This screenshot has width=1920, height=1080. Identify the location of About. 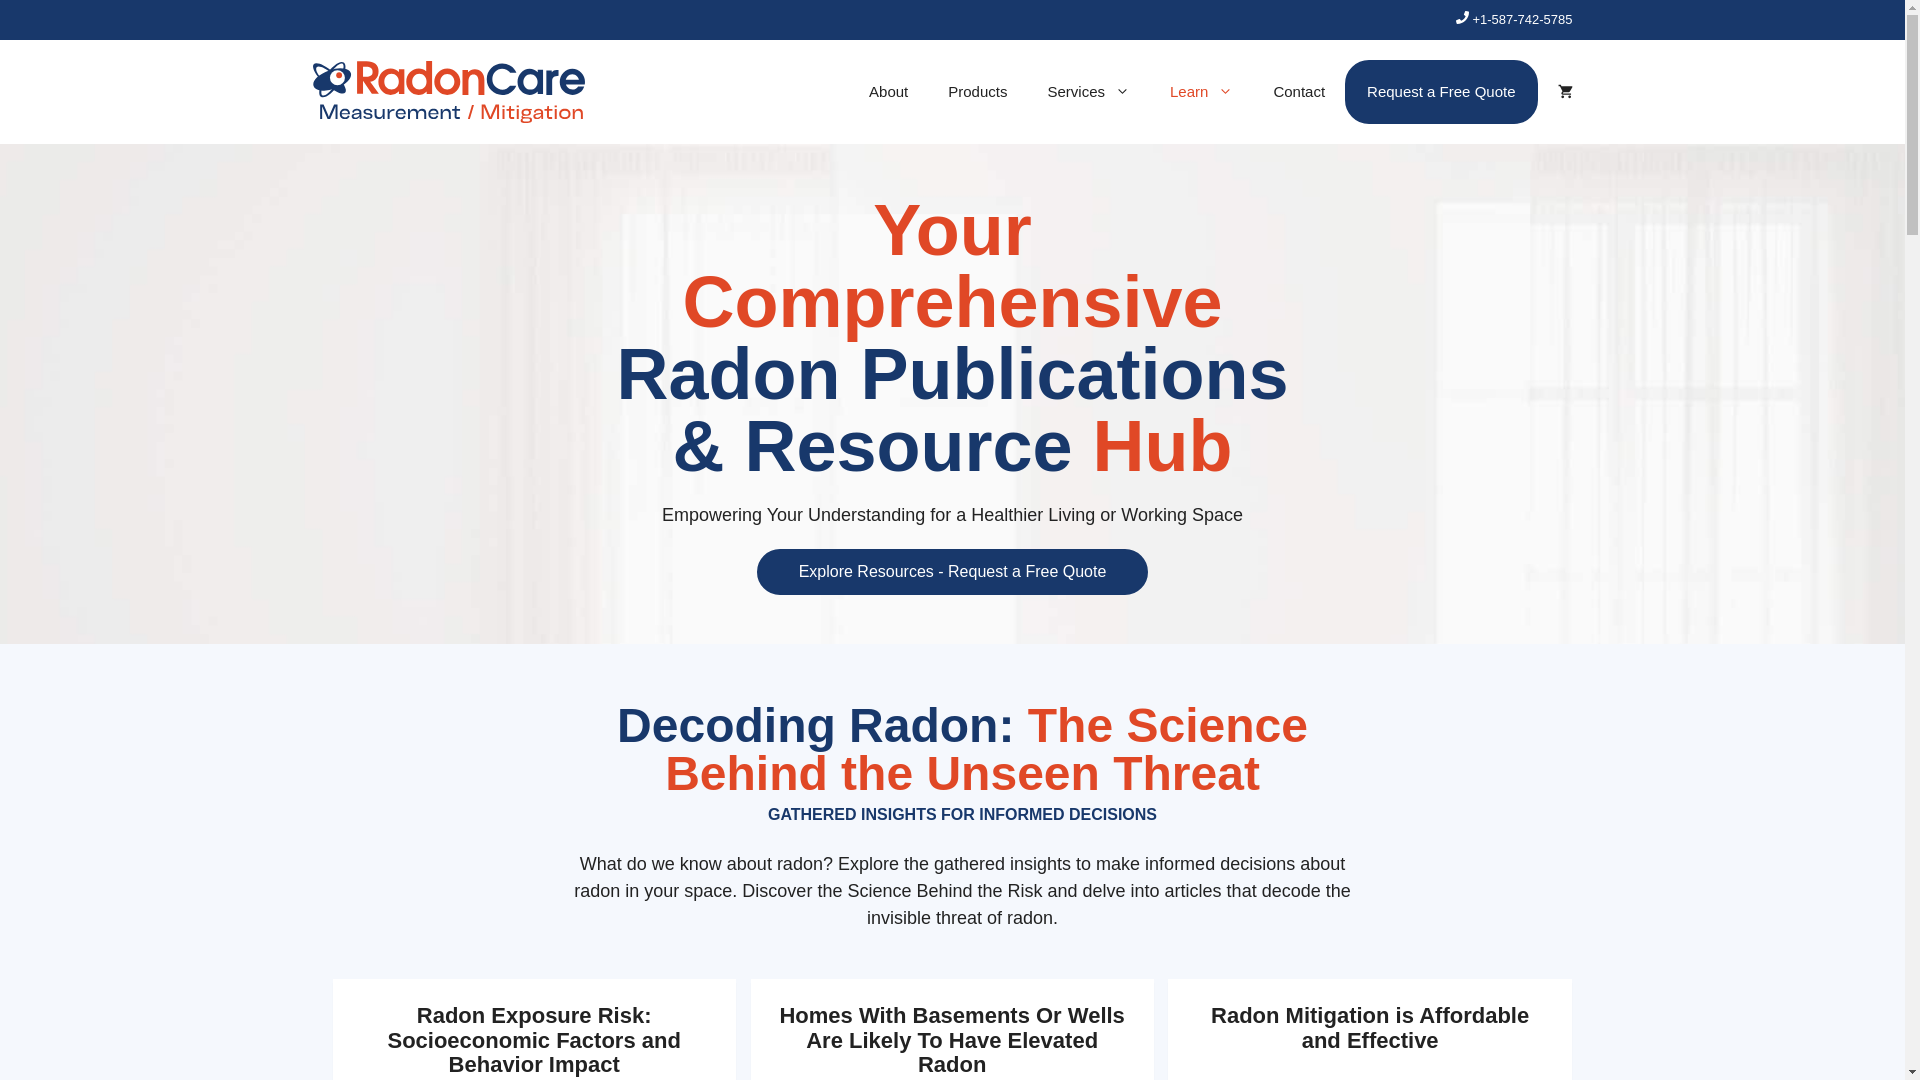
(888, 92).